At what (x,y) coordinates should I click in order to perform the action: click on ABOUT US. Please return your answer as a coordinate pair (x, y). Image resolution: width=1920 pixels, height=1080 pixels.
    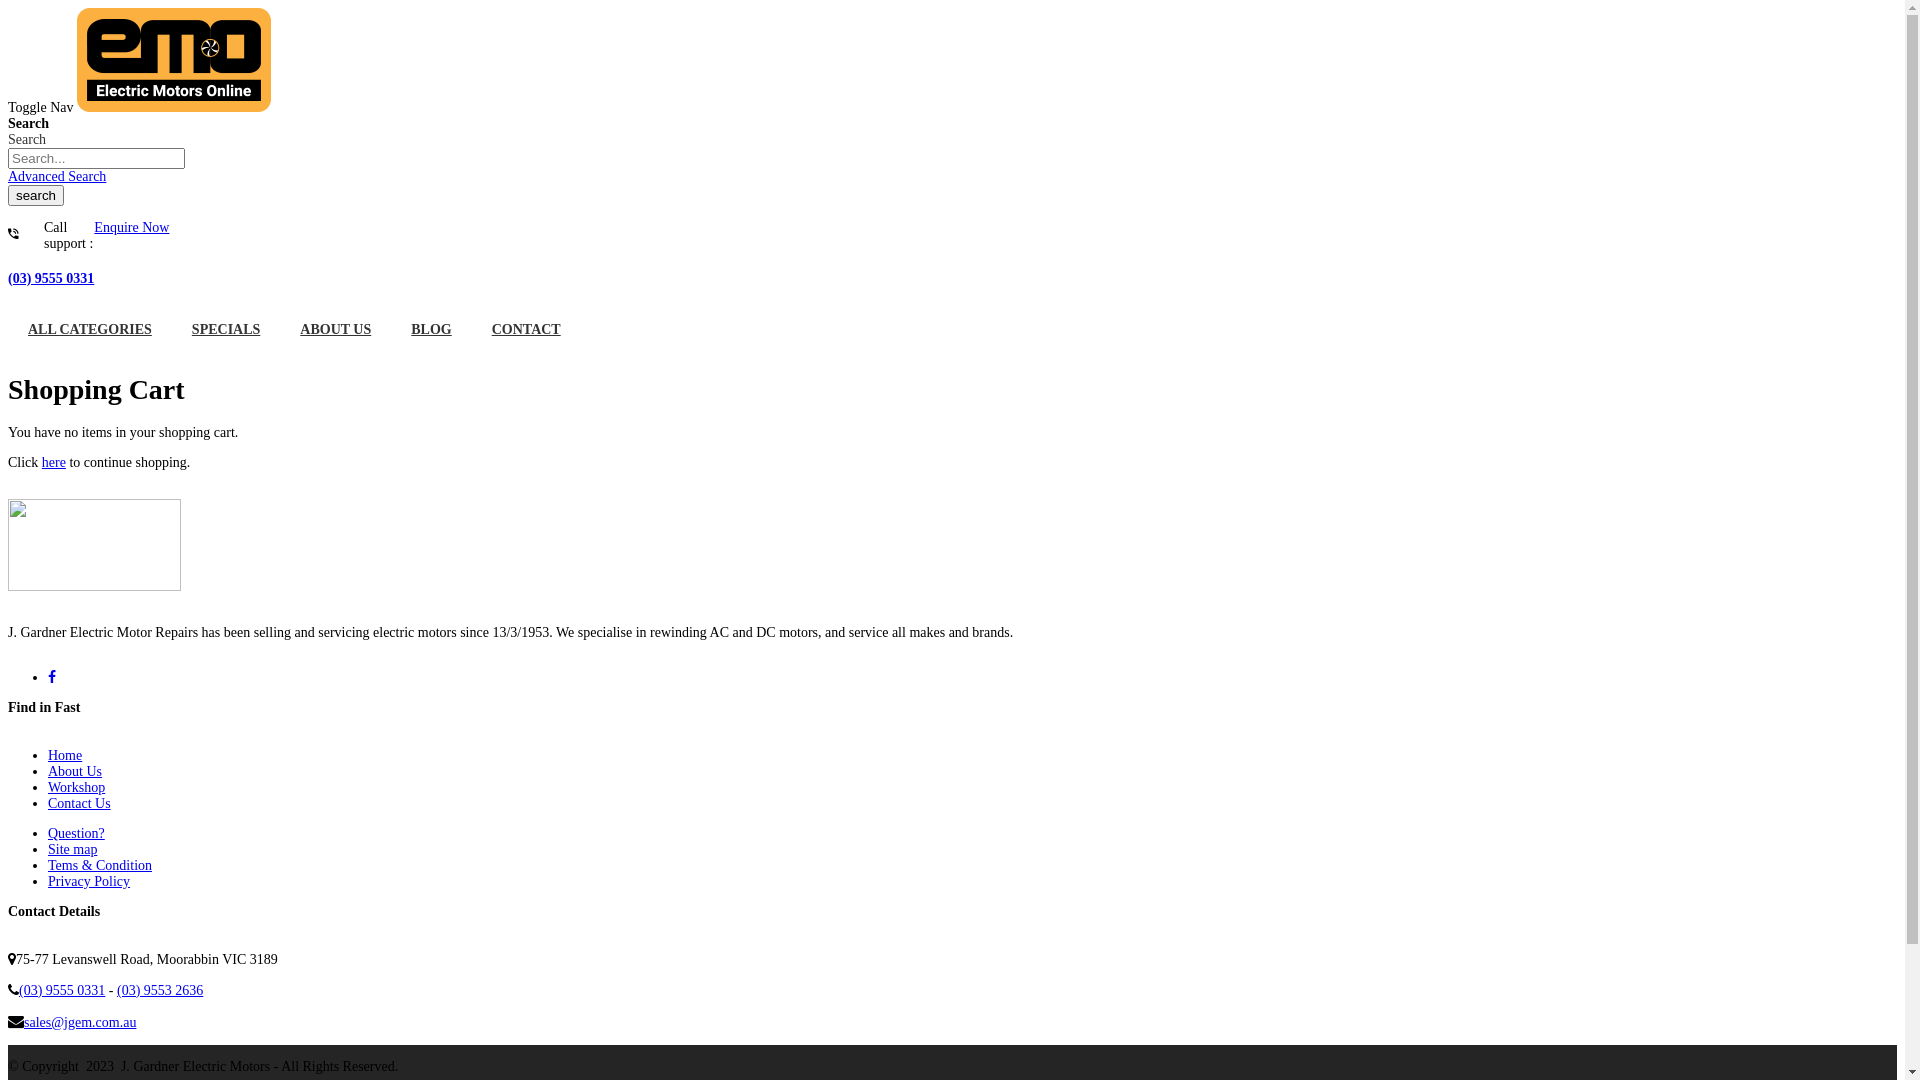
    Looking at the image, I should click on (336, 330).